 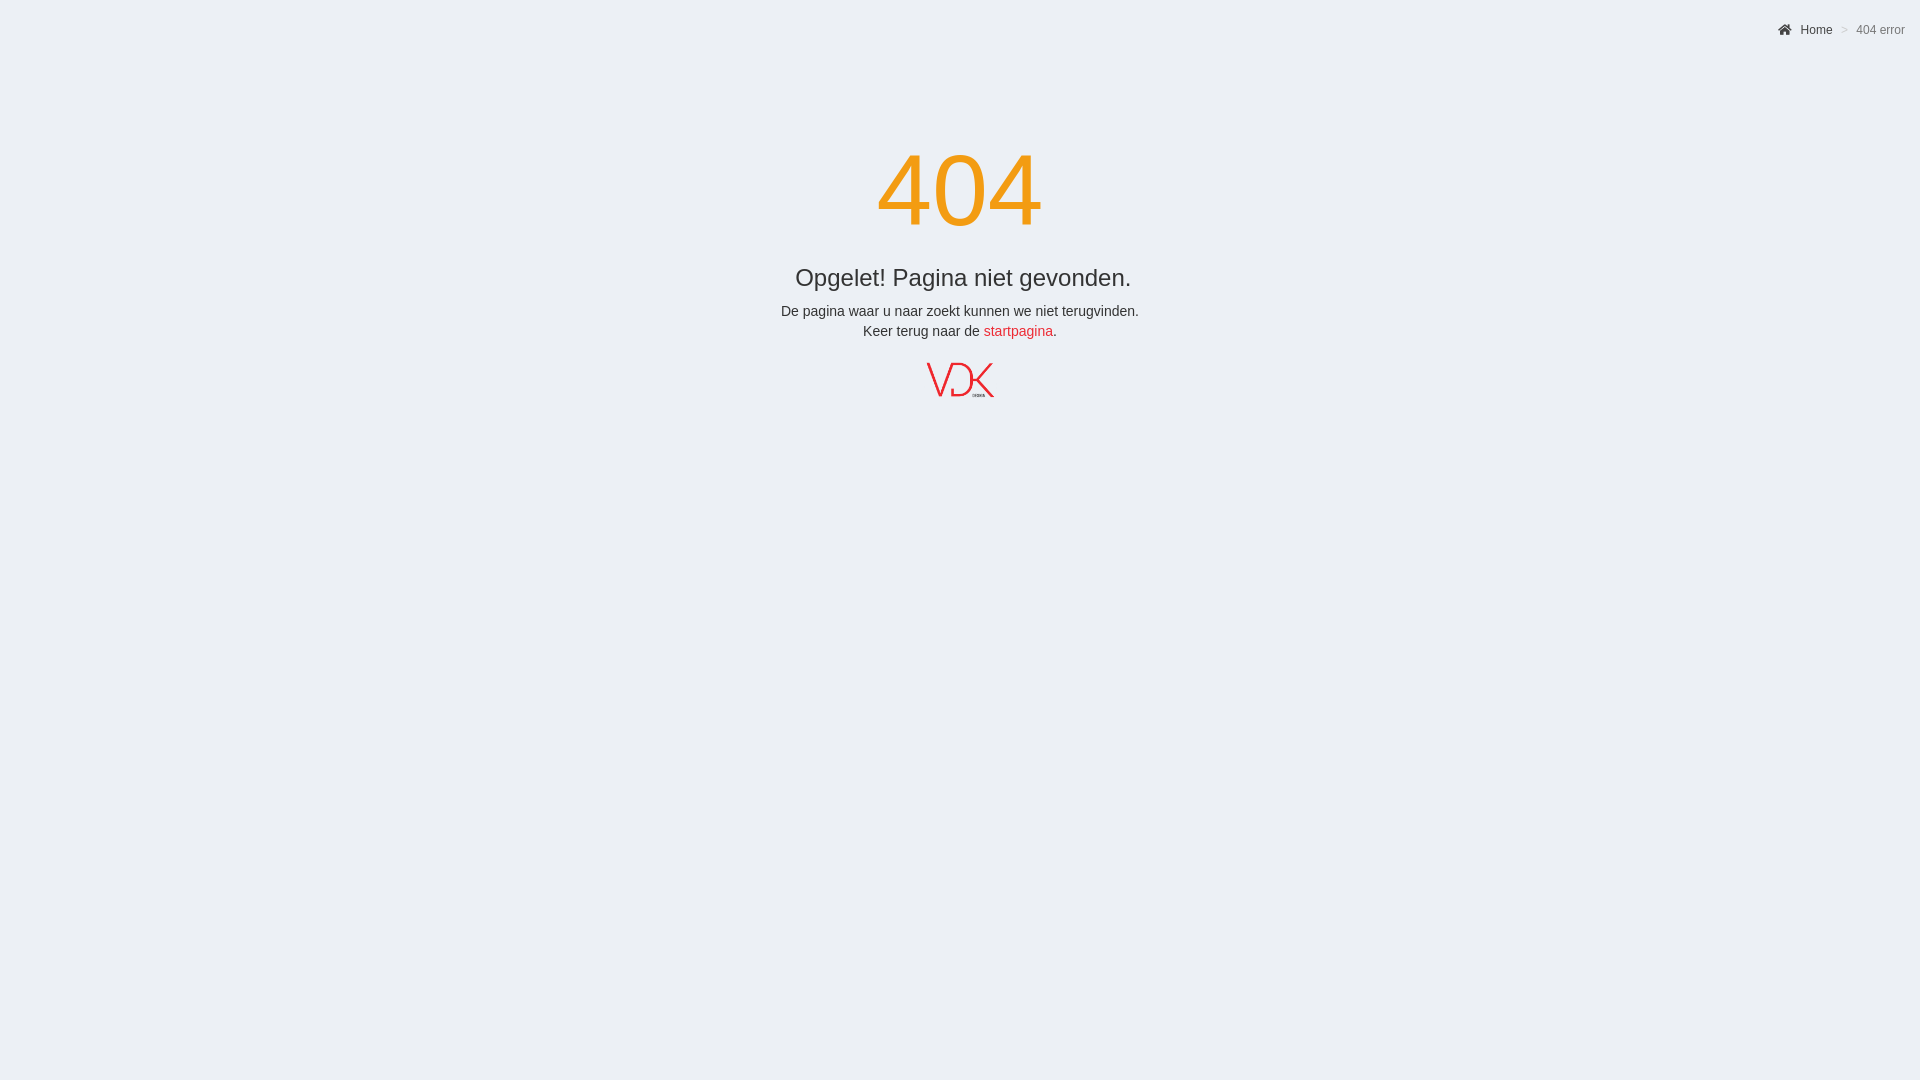 What do you see at coordinates (1018, 331) in the screenshot?
I see `startpagina` at bounding box center [1018, 331].